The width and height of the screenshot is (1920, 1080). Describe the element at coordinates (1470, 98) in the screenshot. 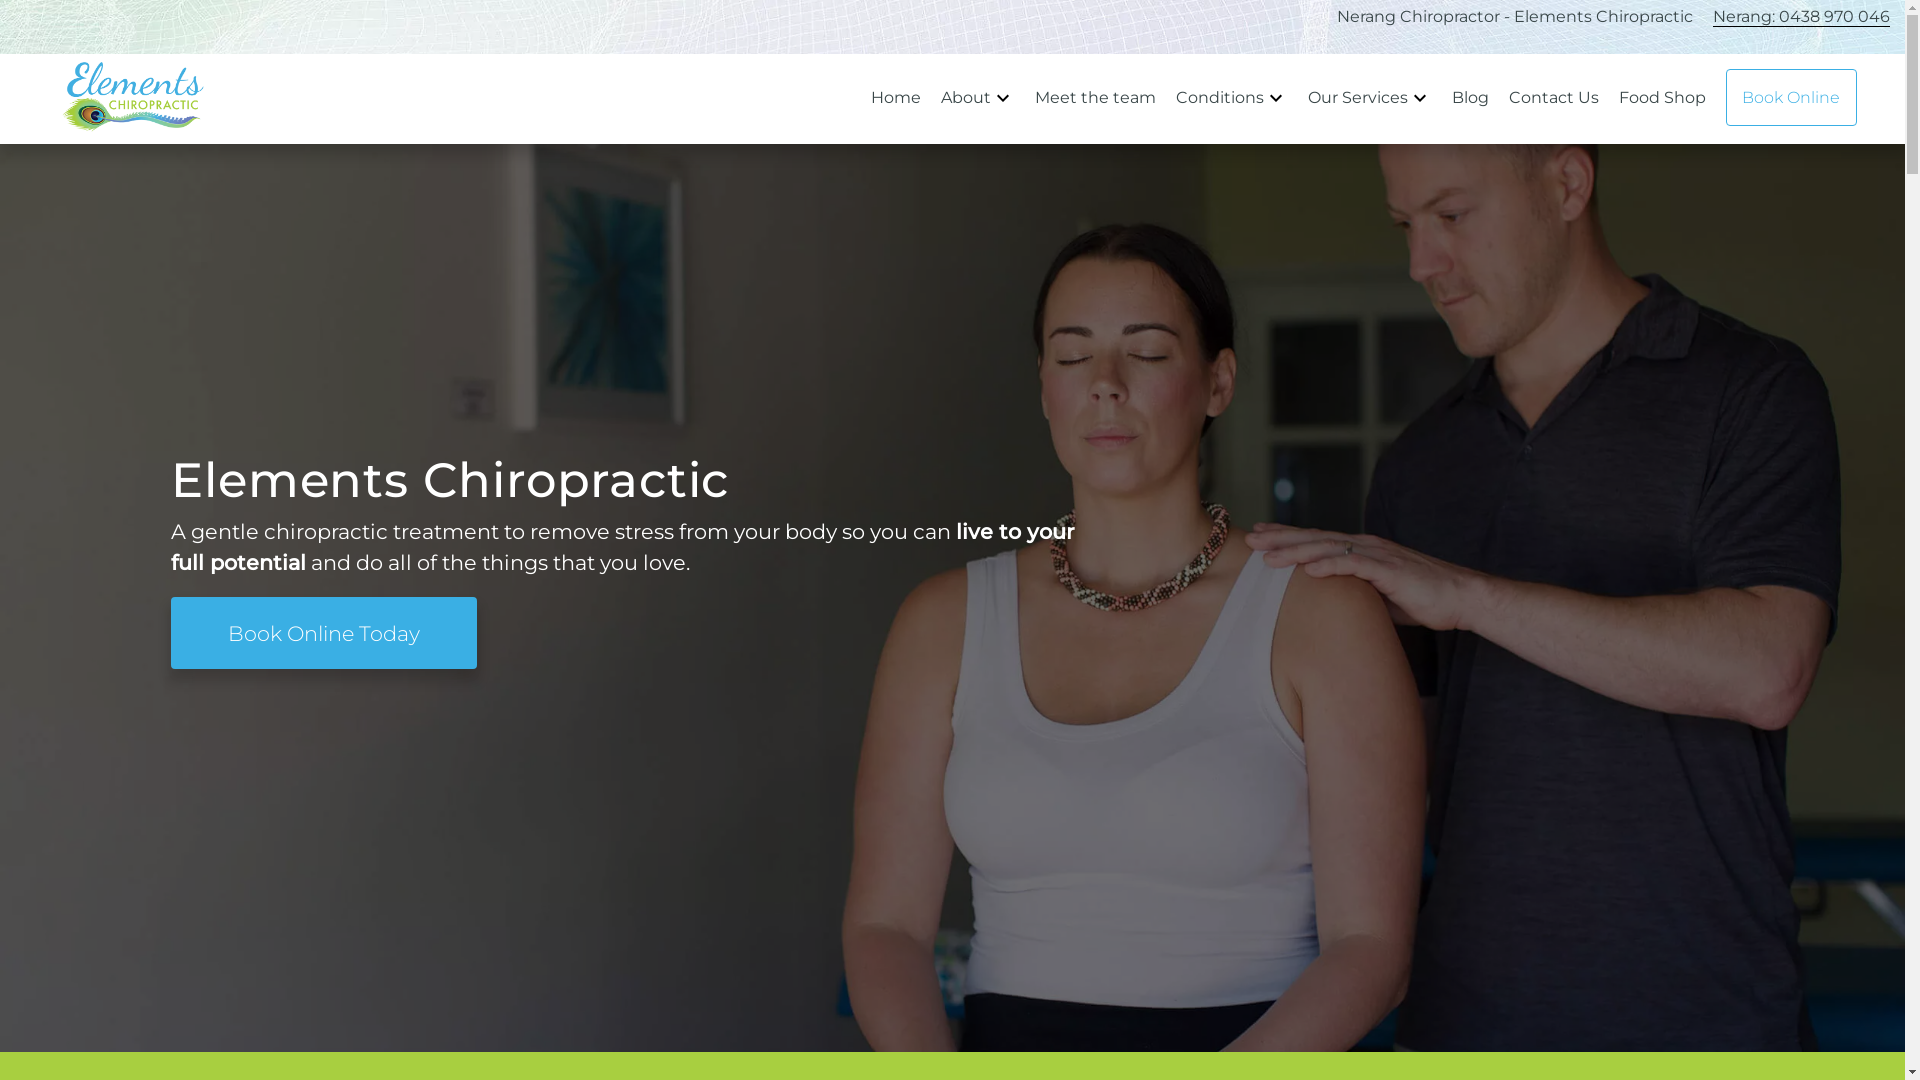

I see `Blog` at that location.